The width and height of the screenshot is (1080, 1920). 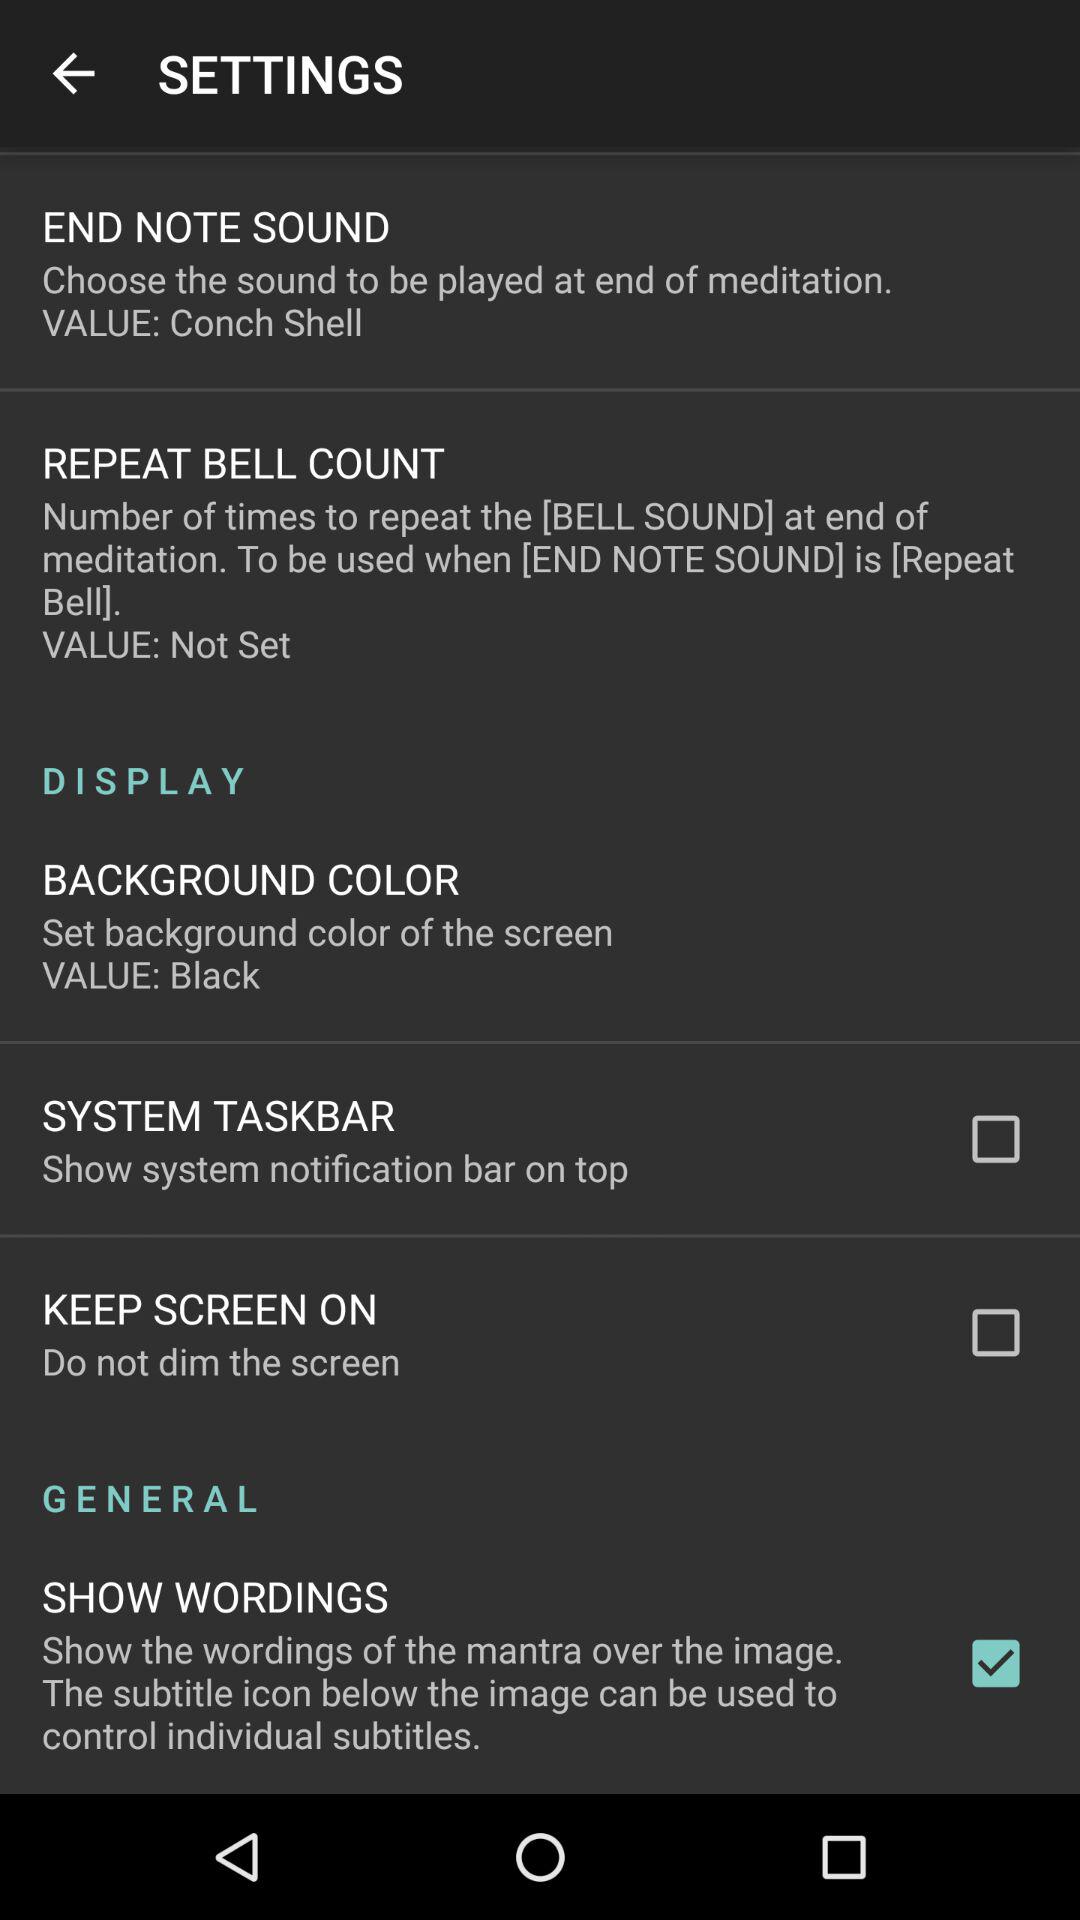 What do you see at coordinates (73, 74) in the screenshot?
I see `launch icon next to settings icon` at bounding box center [73, 74].